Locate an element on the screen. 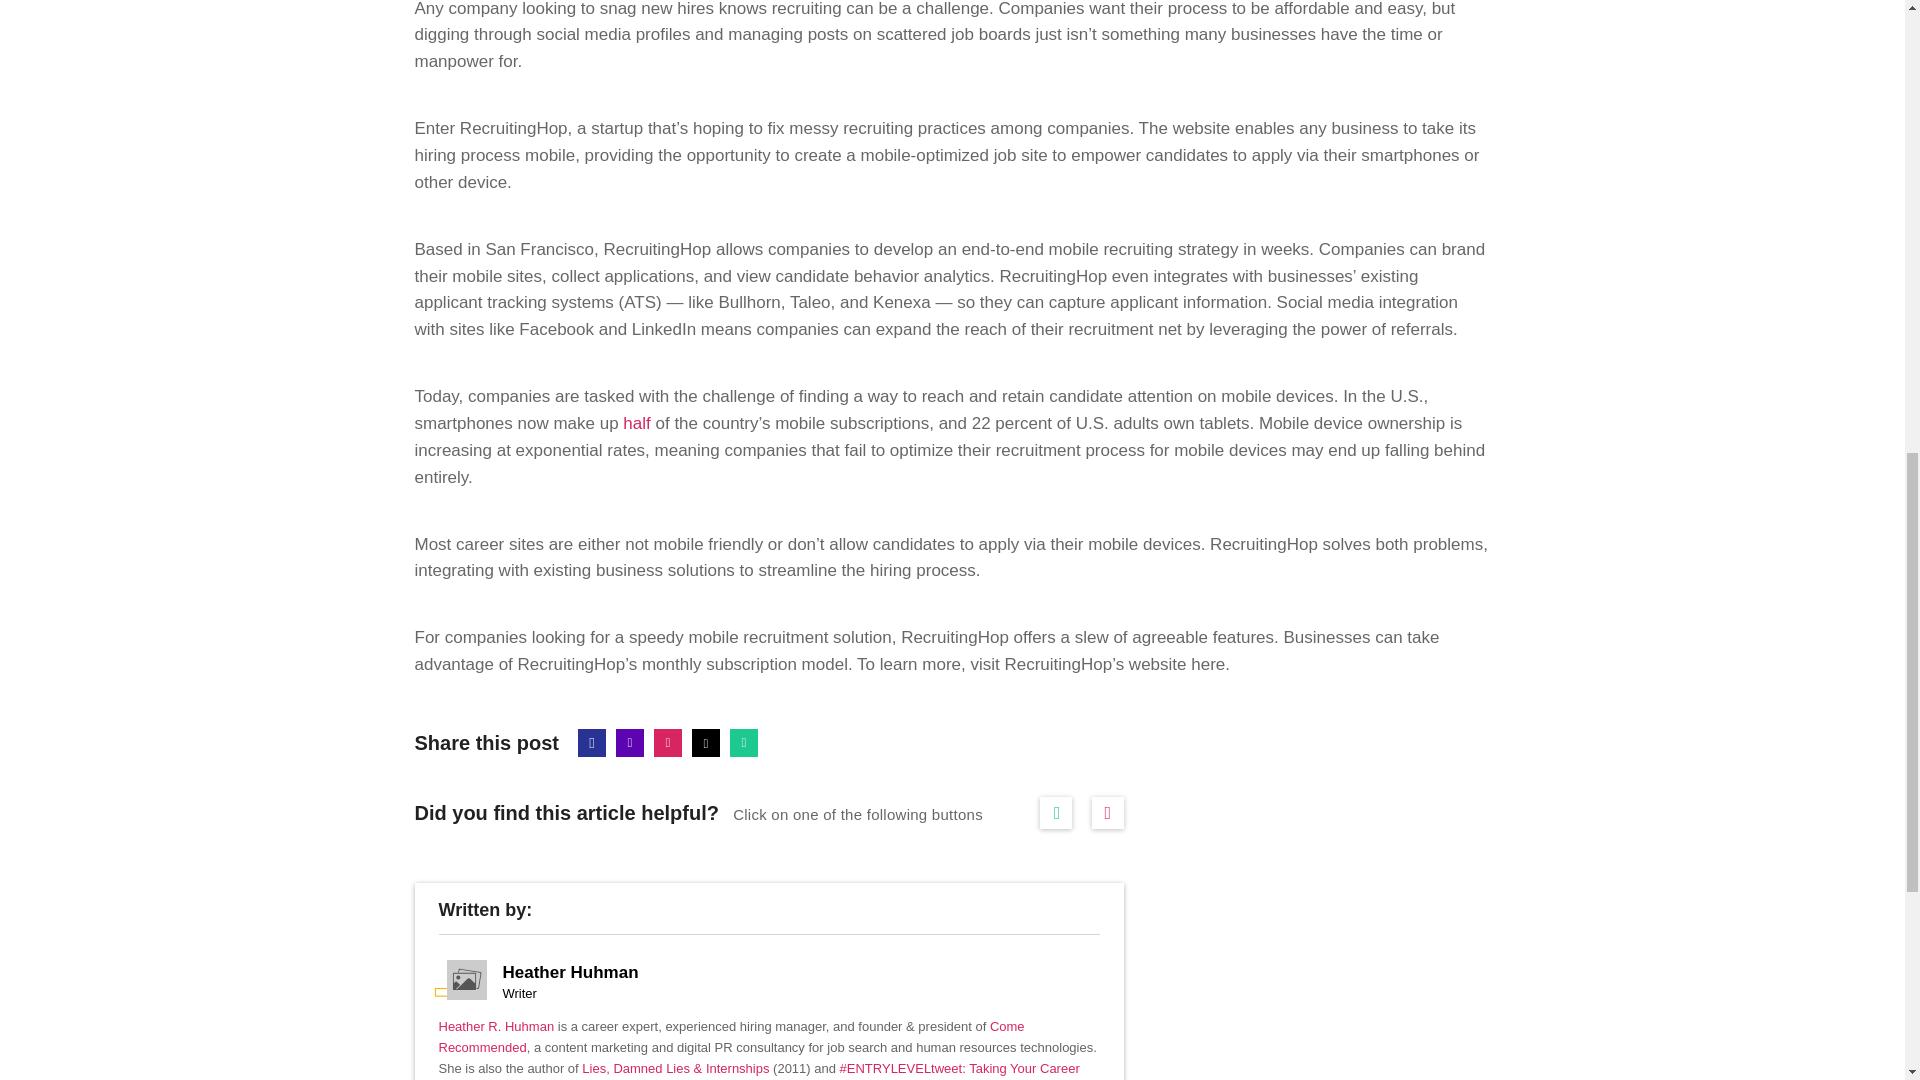 This screenshot has width=1920, height=1080. Facebook is located at coordinates (592, 743).